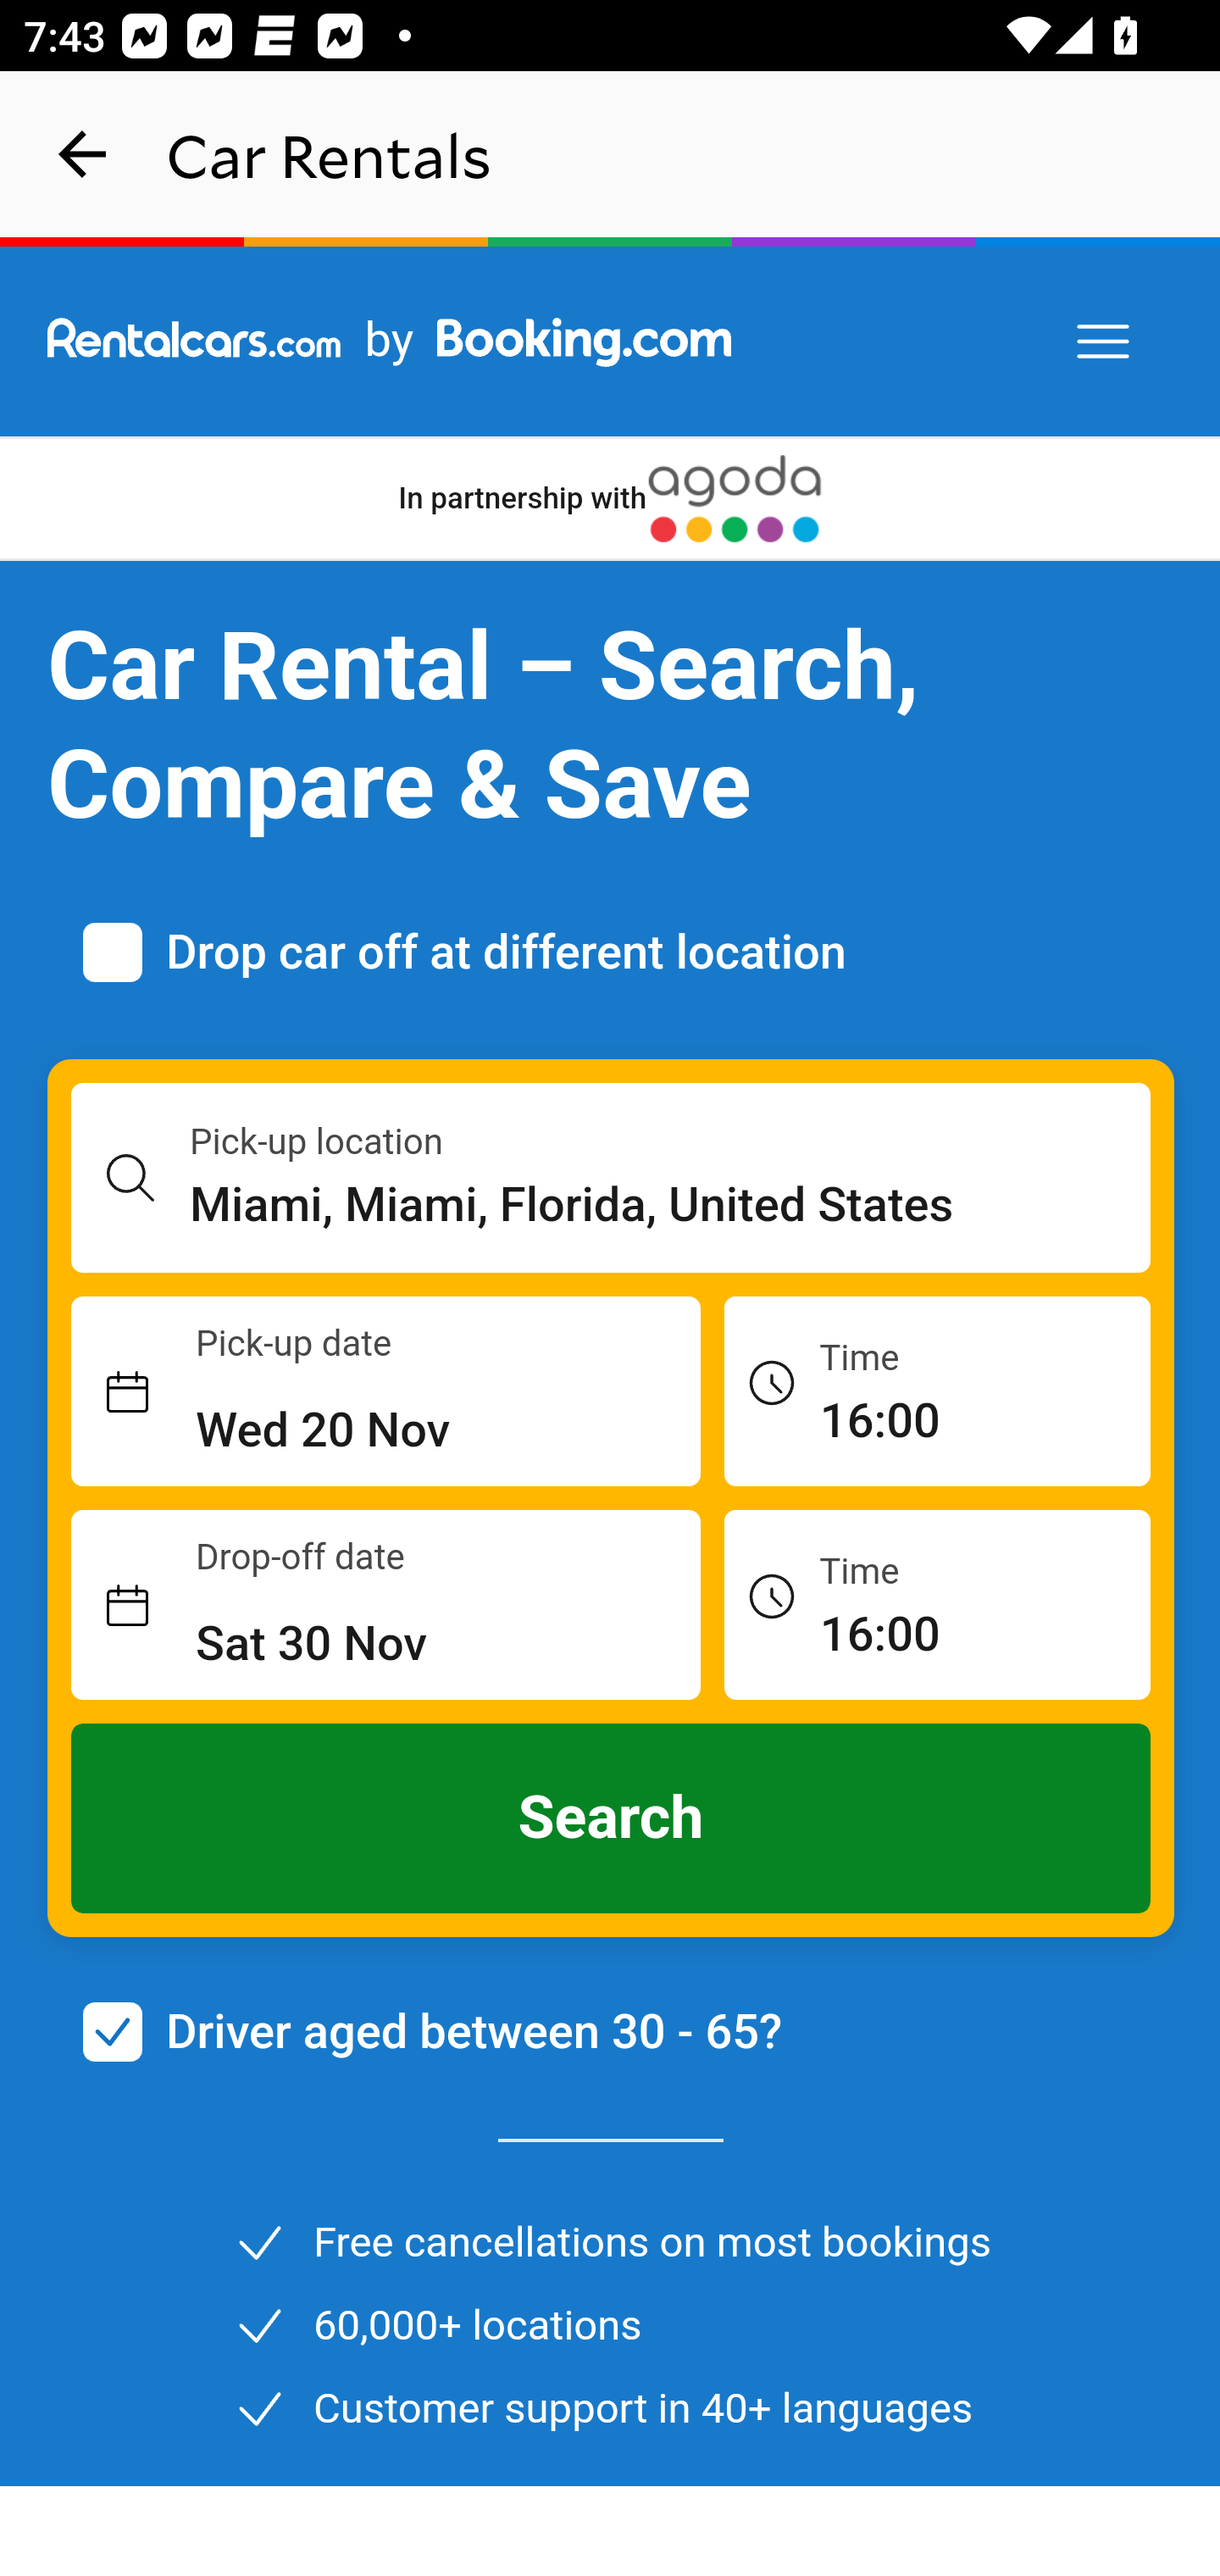 Image resolution: width=1220 pixels, height=2576 pixels. Describe the element at coordinates (386, 1392) in the screenshot. I see `Pick-up date Wed 20 Nov` at that location.